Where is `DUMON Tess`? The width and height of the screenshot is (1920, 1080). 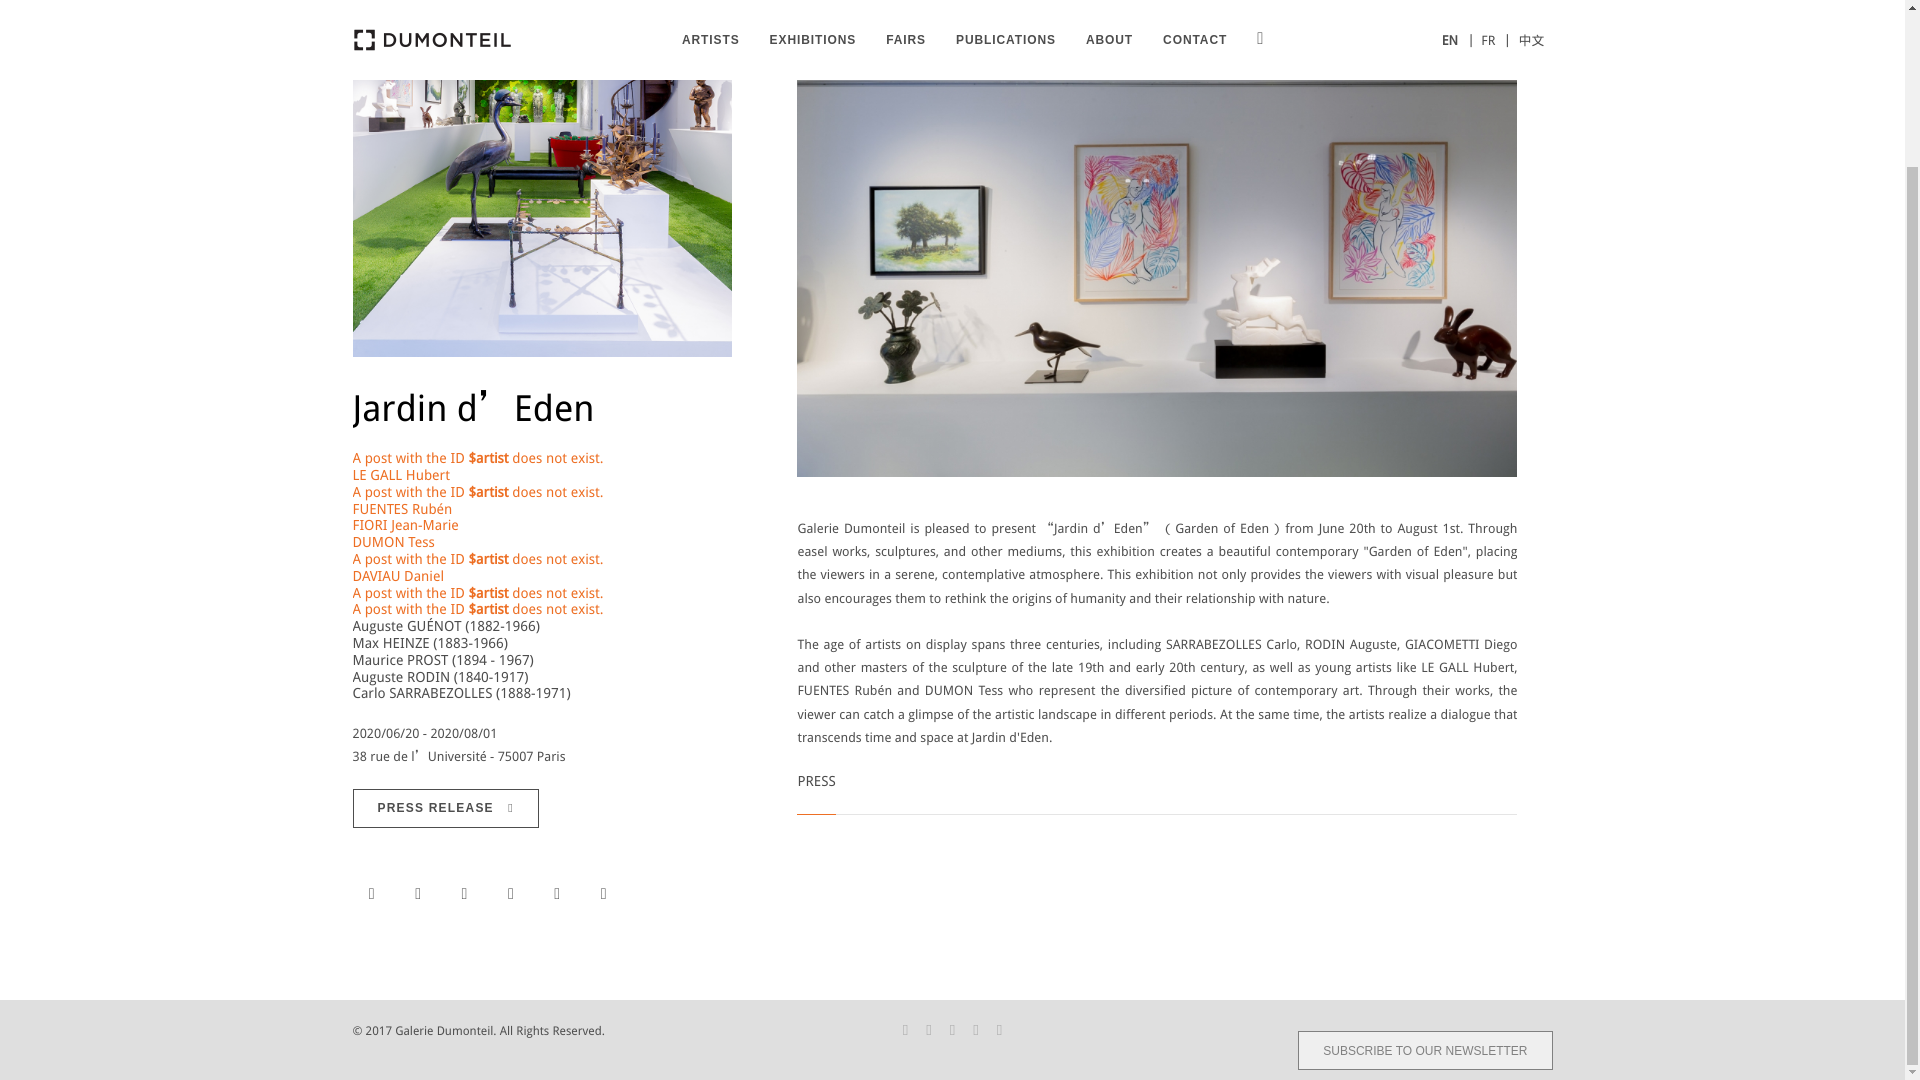 DUMON Tess is located at coordinates (392, 541).